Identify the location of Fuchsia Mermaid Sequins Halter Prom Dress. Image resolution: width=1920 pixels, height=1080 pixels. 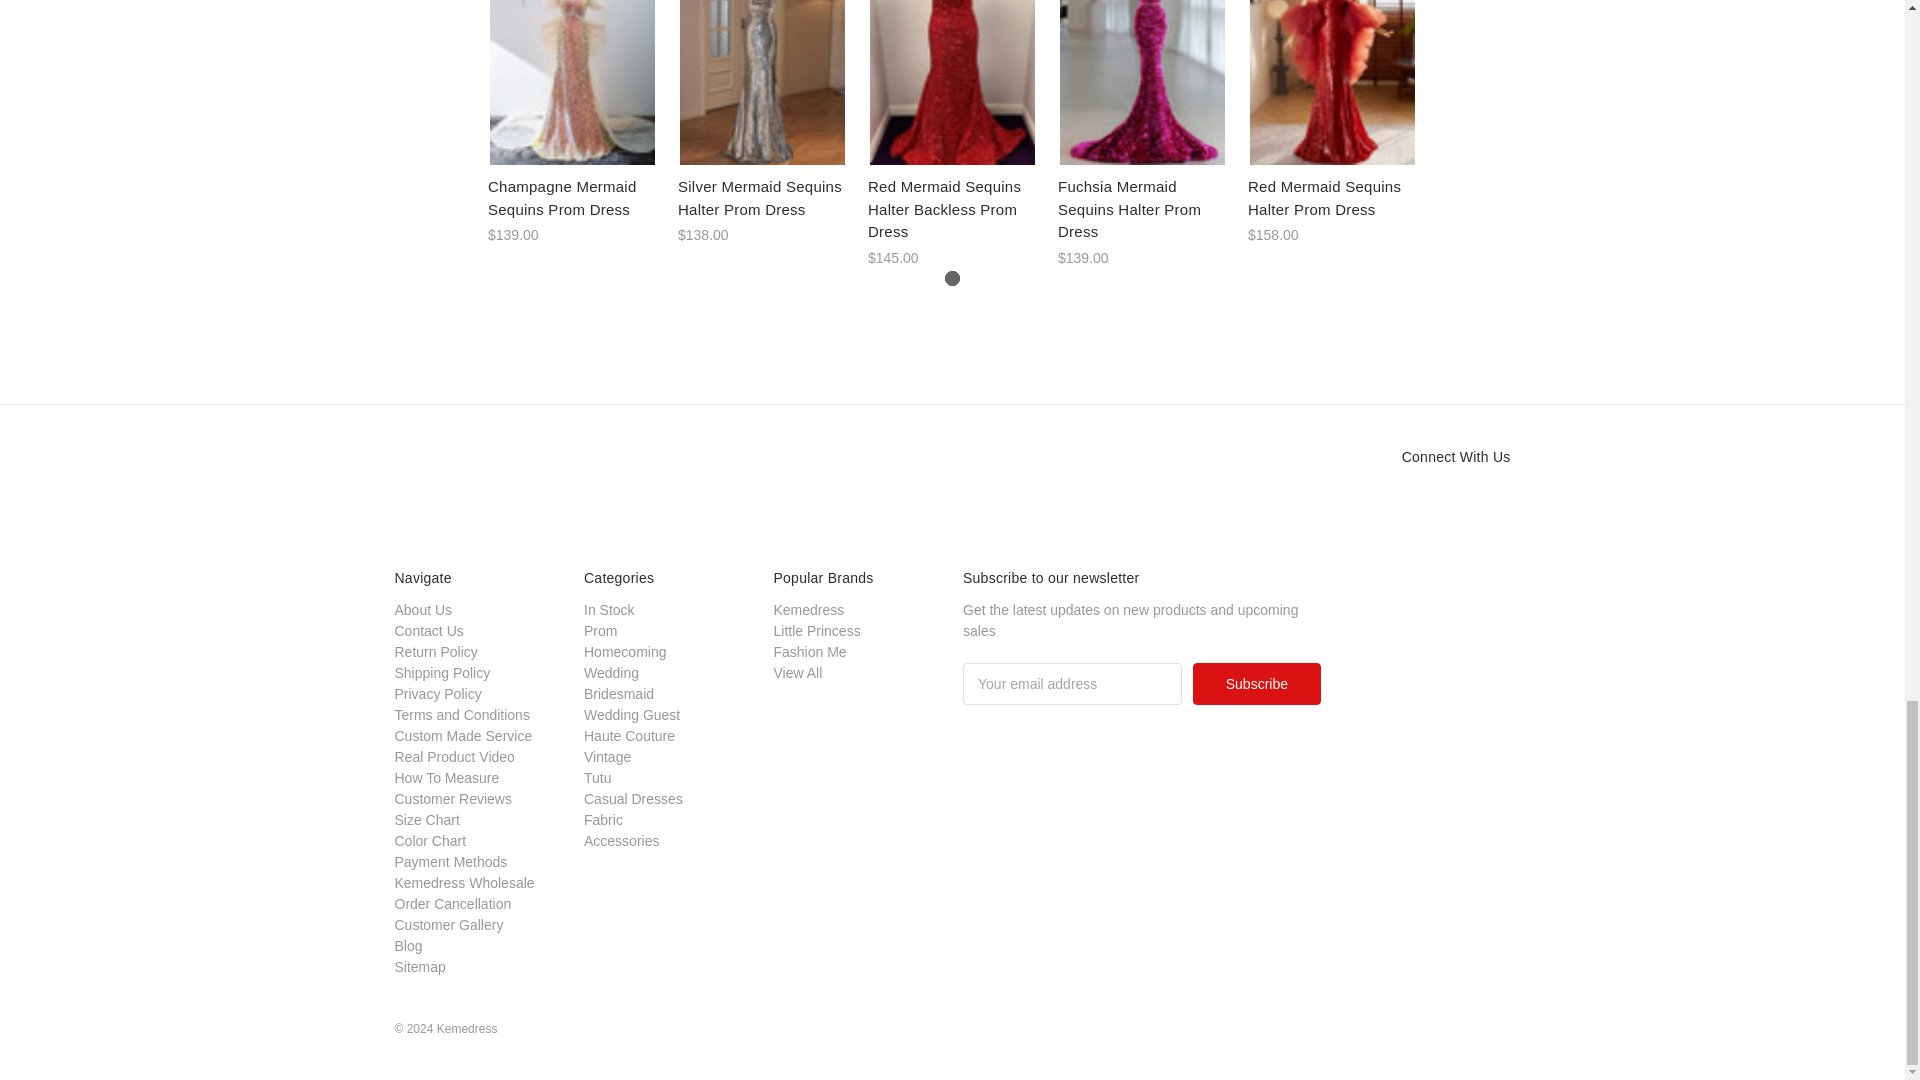
(1142, 83).